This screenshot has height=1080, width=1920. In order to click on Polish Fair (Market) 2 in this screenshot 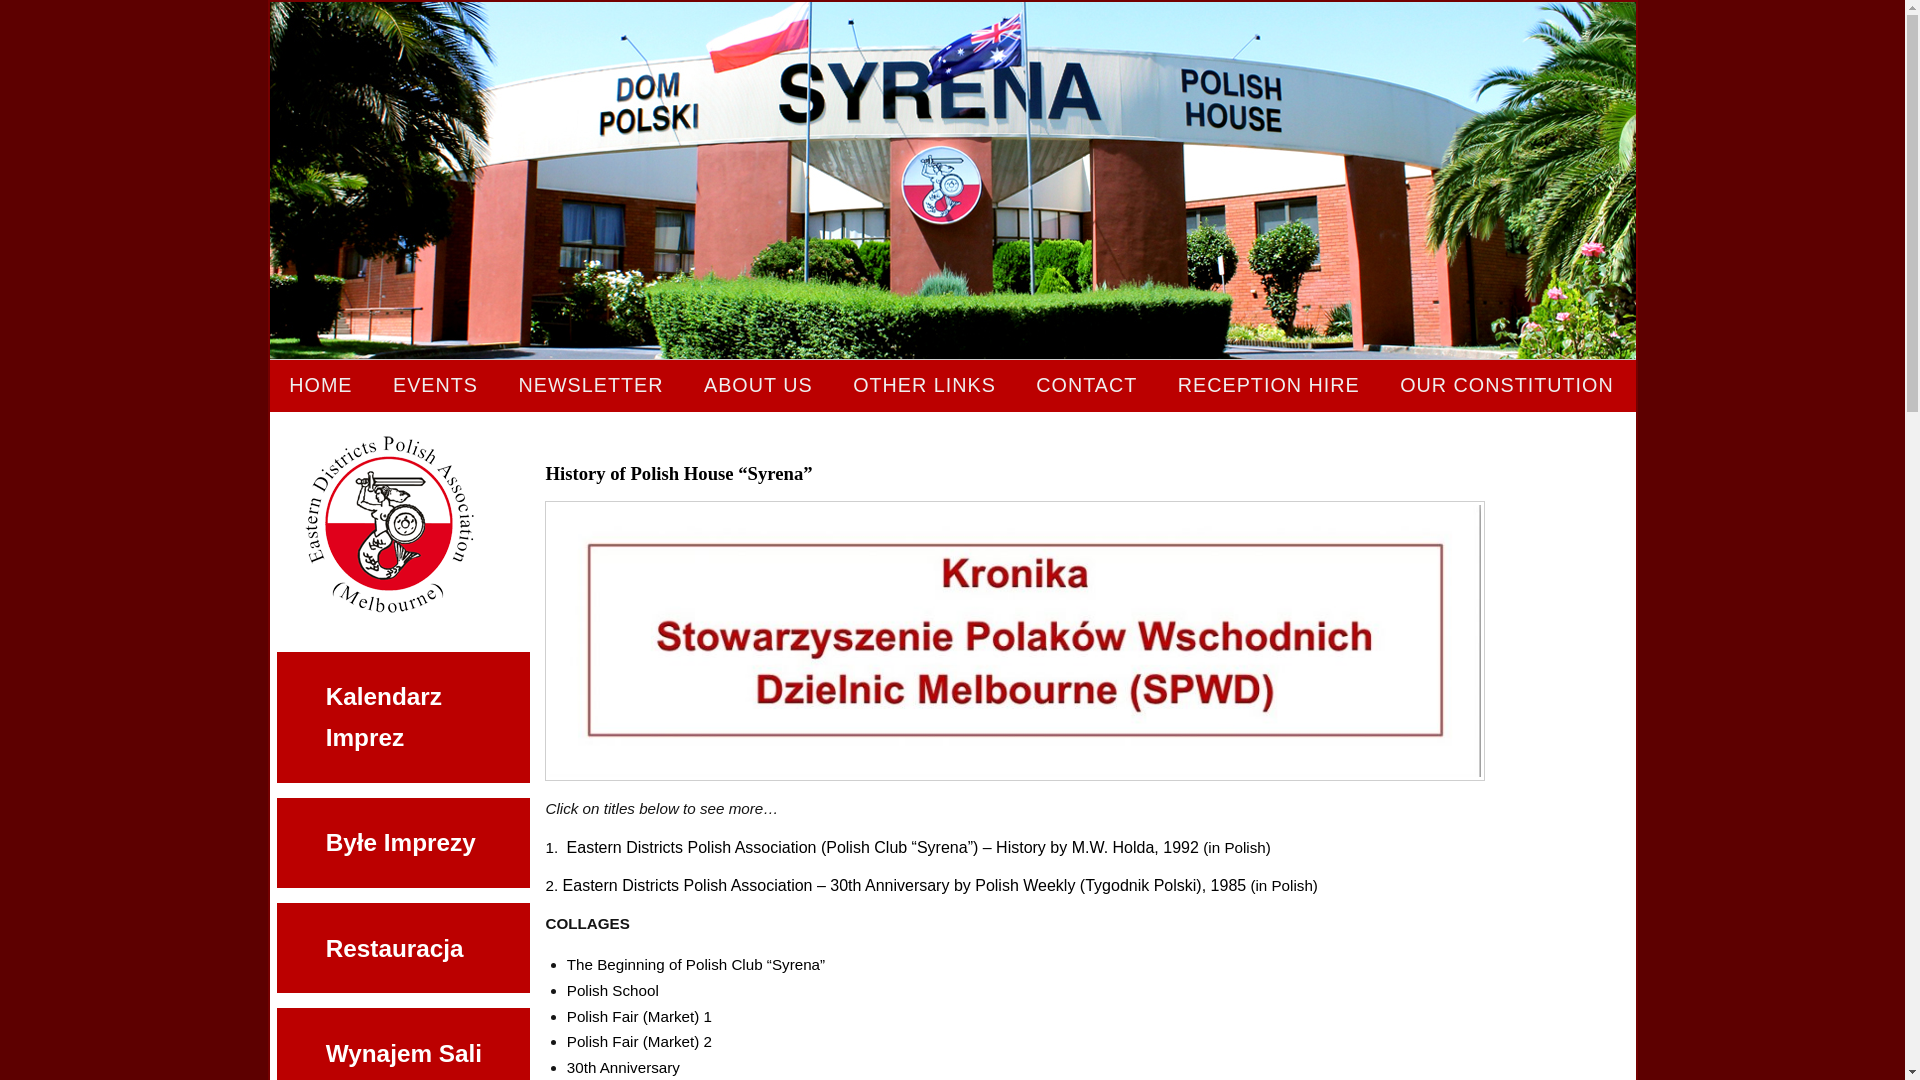, I will do `click(640, 1042)`.